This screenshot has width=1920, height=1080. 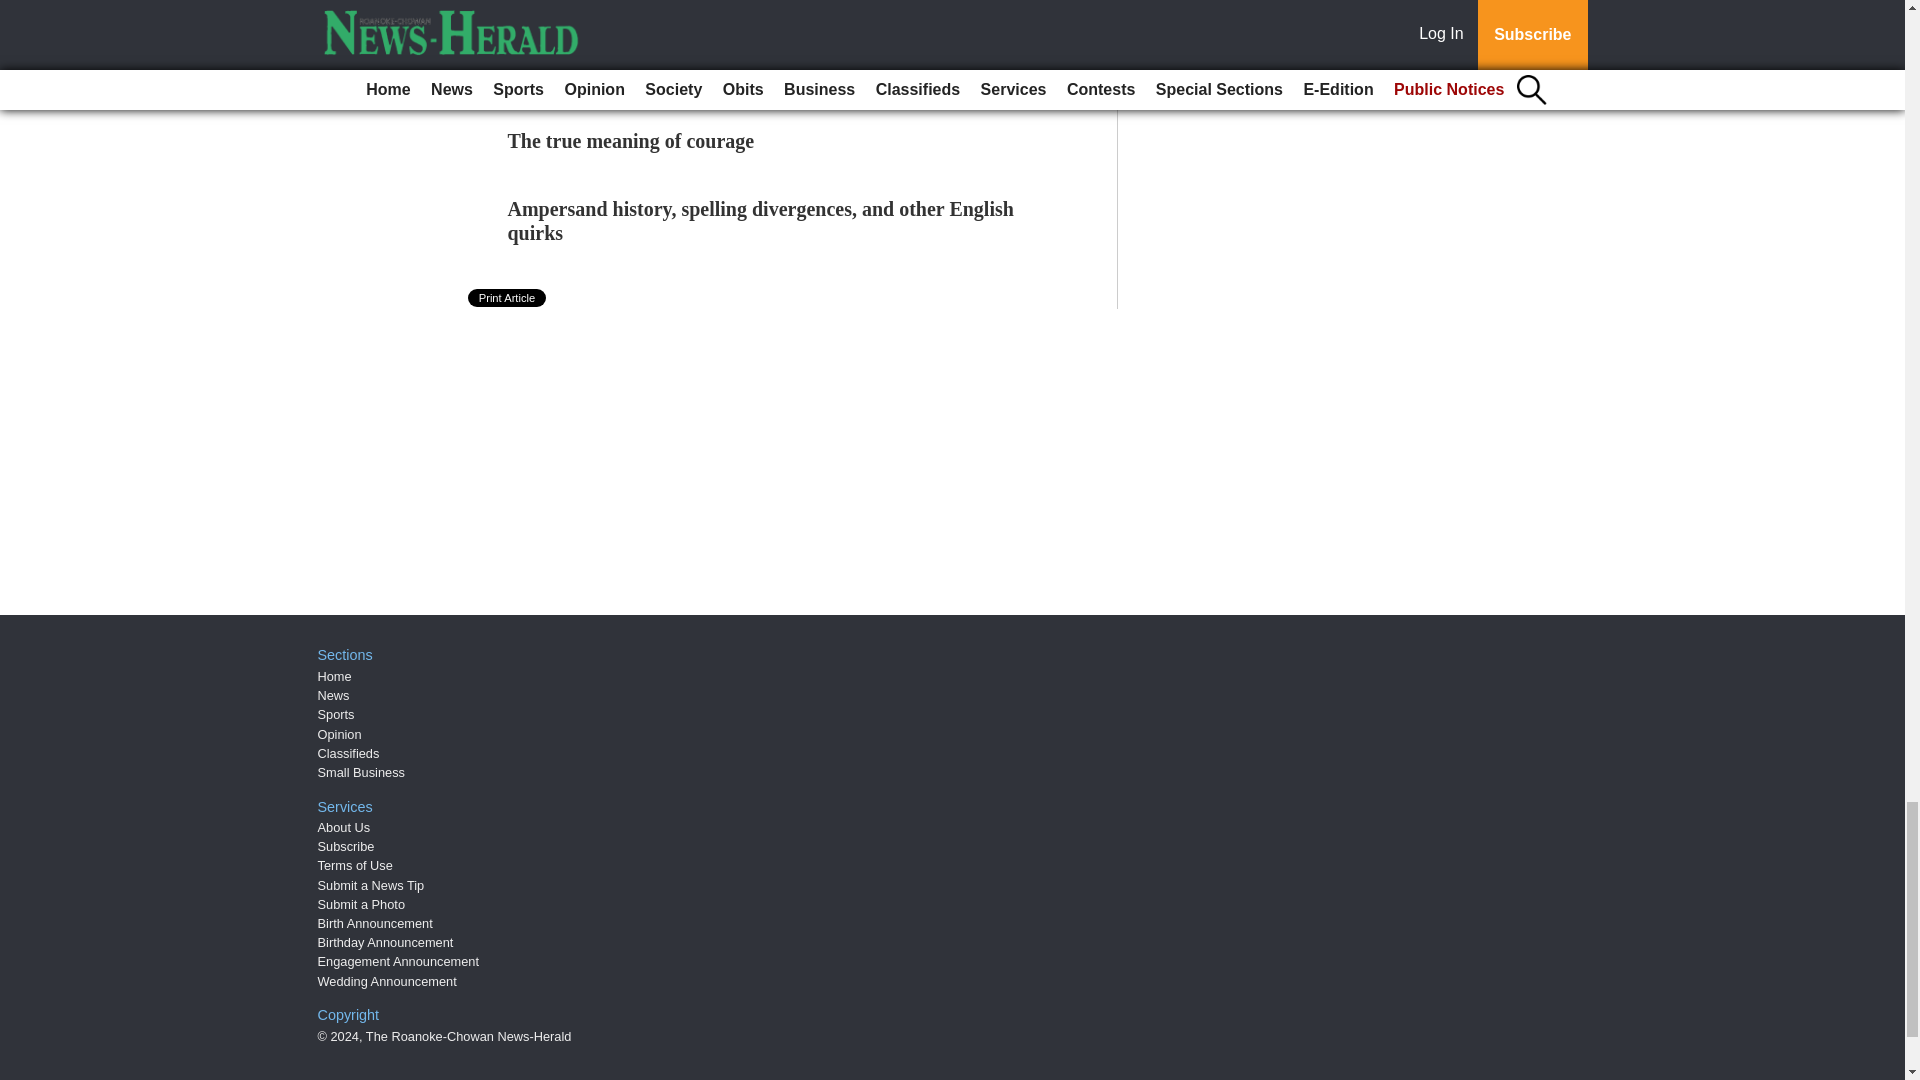 I want to click on The true meaning of courage, so click(x=631, y=140).